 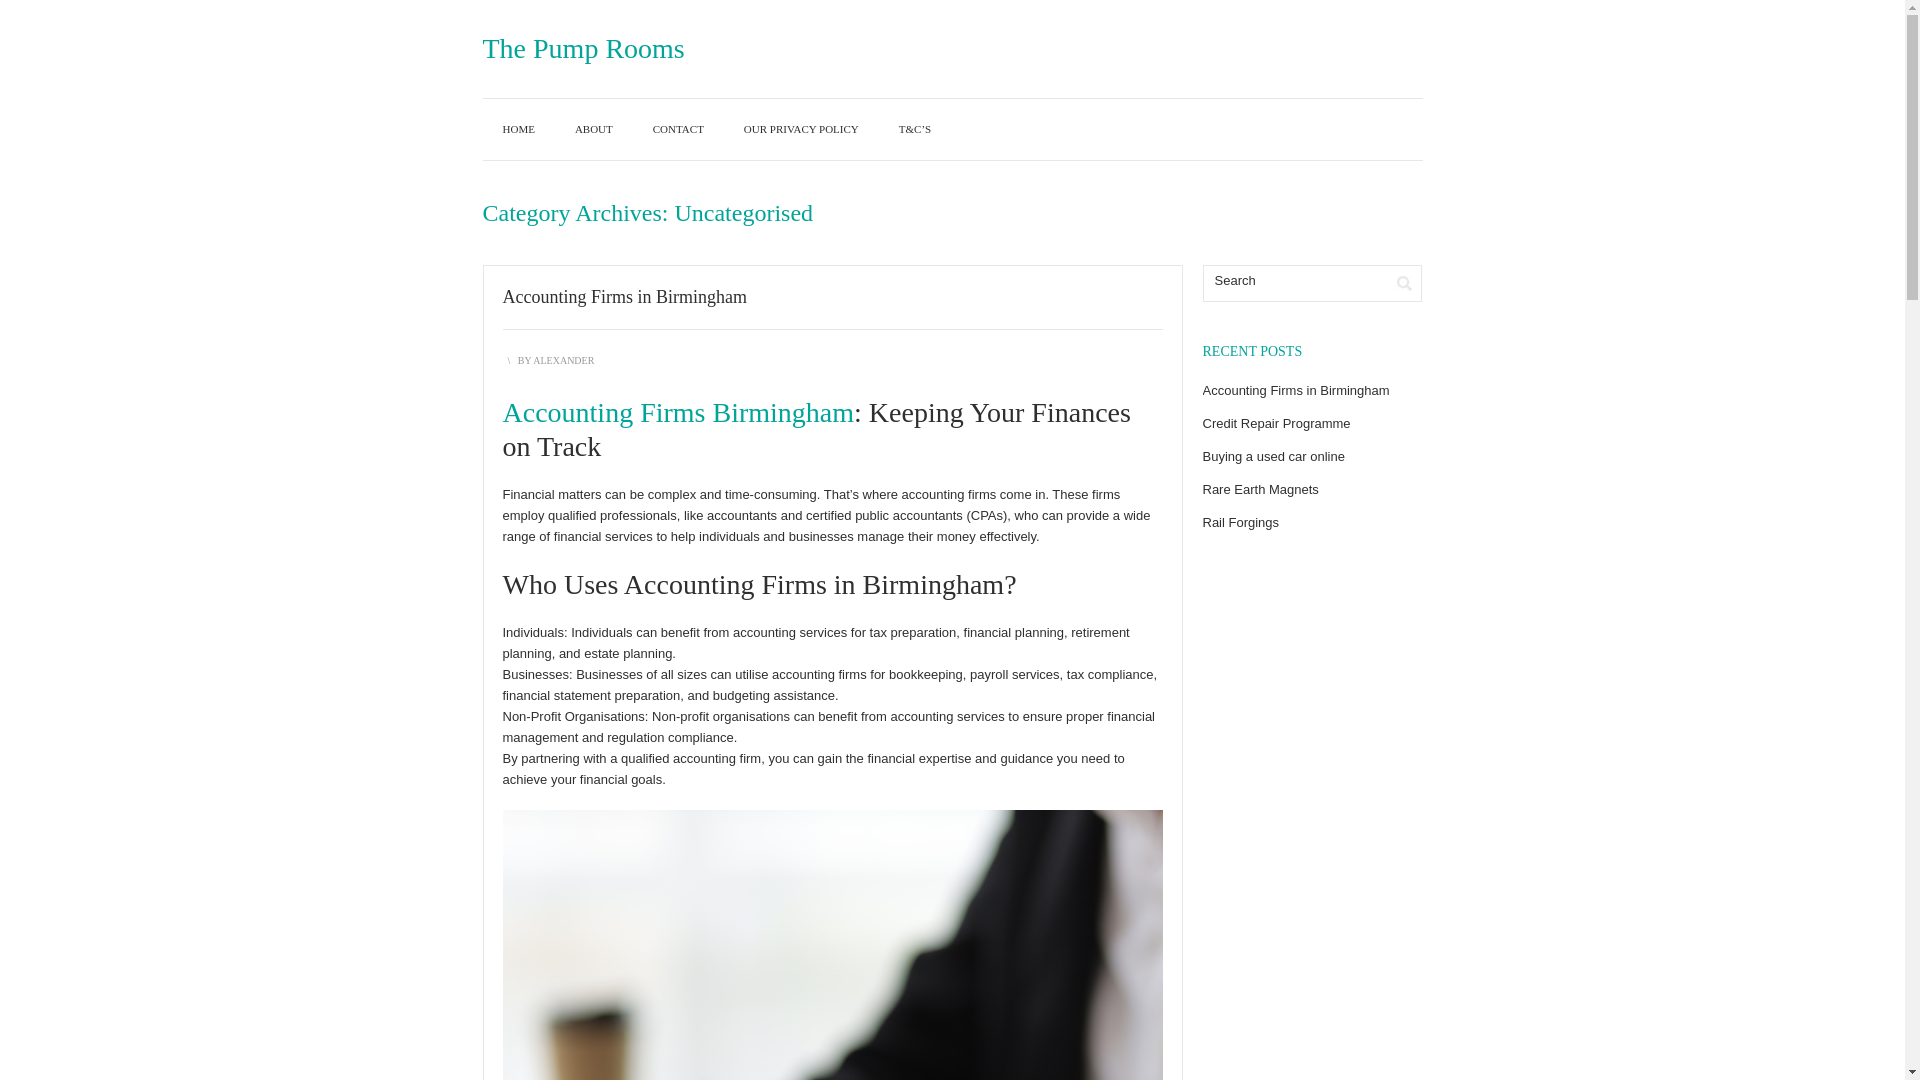 What do you see at coordinates (1272, 456) in the screenshot?
I see `Buying a used car online` at bounding box center [1272, 456].